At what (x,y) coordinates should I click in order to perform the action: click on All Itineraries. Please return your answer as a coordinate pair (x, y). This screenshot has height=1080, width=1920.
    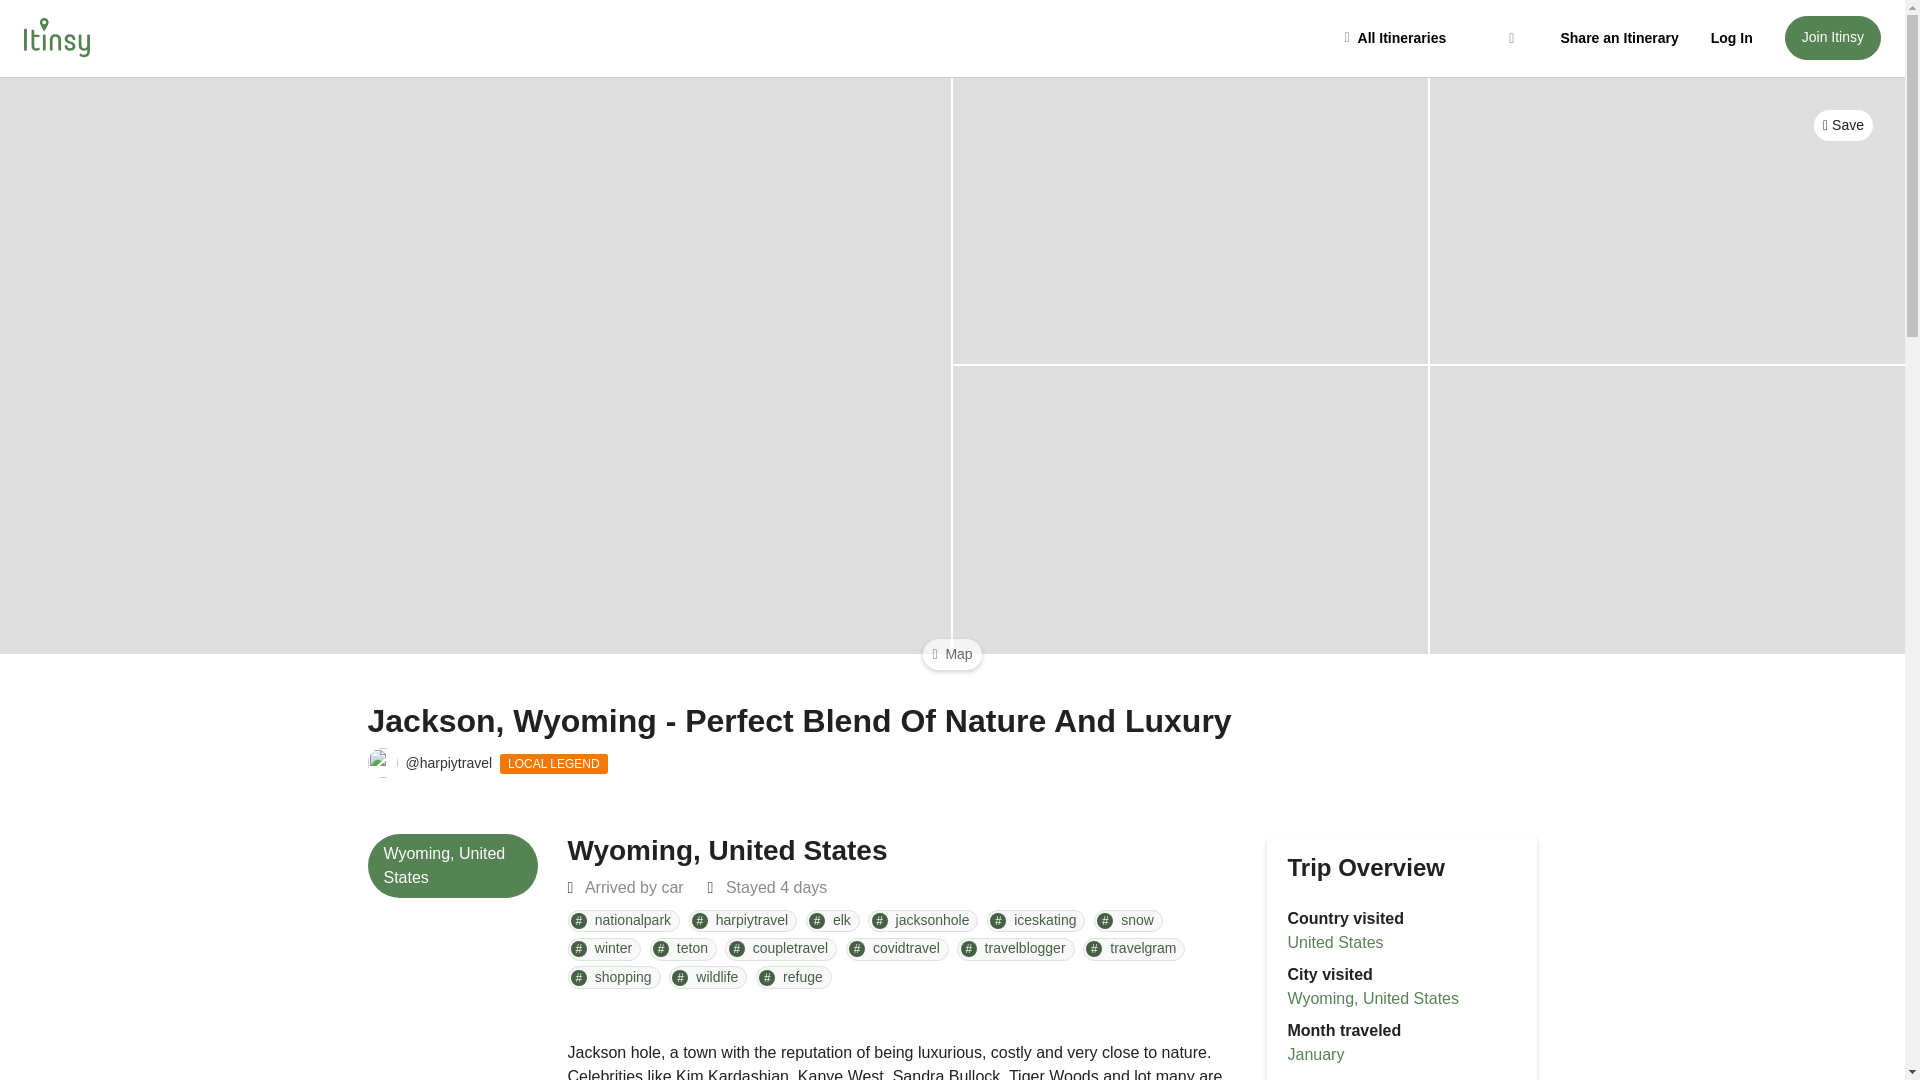
    Looking at the image, I should click on (1431, 38).